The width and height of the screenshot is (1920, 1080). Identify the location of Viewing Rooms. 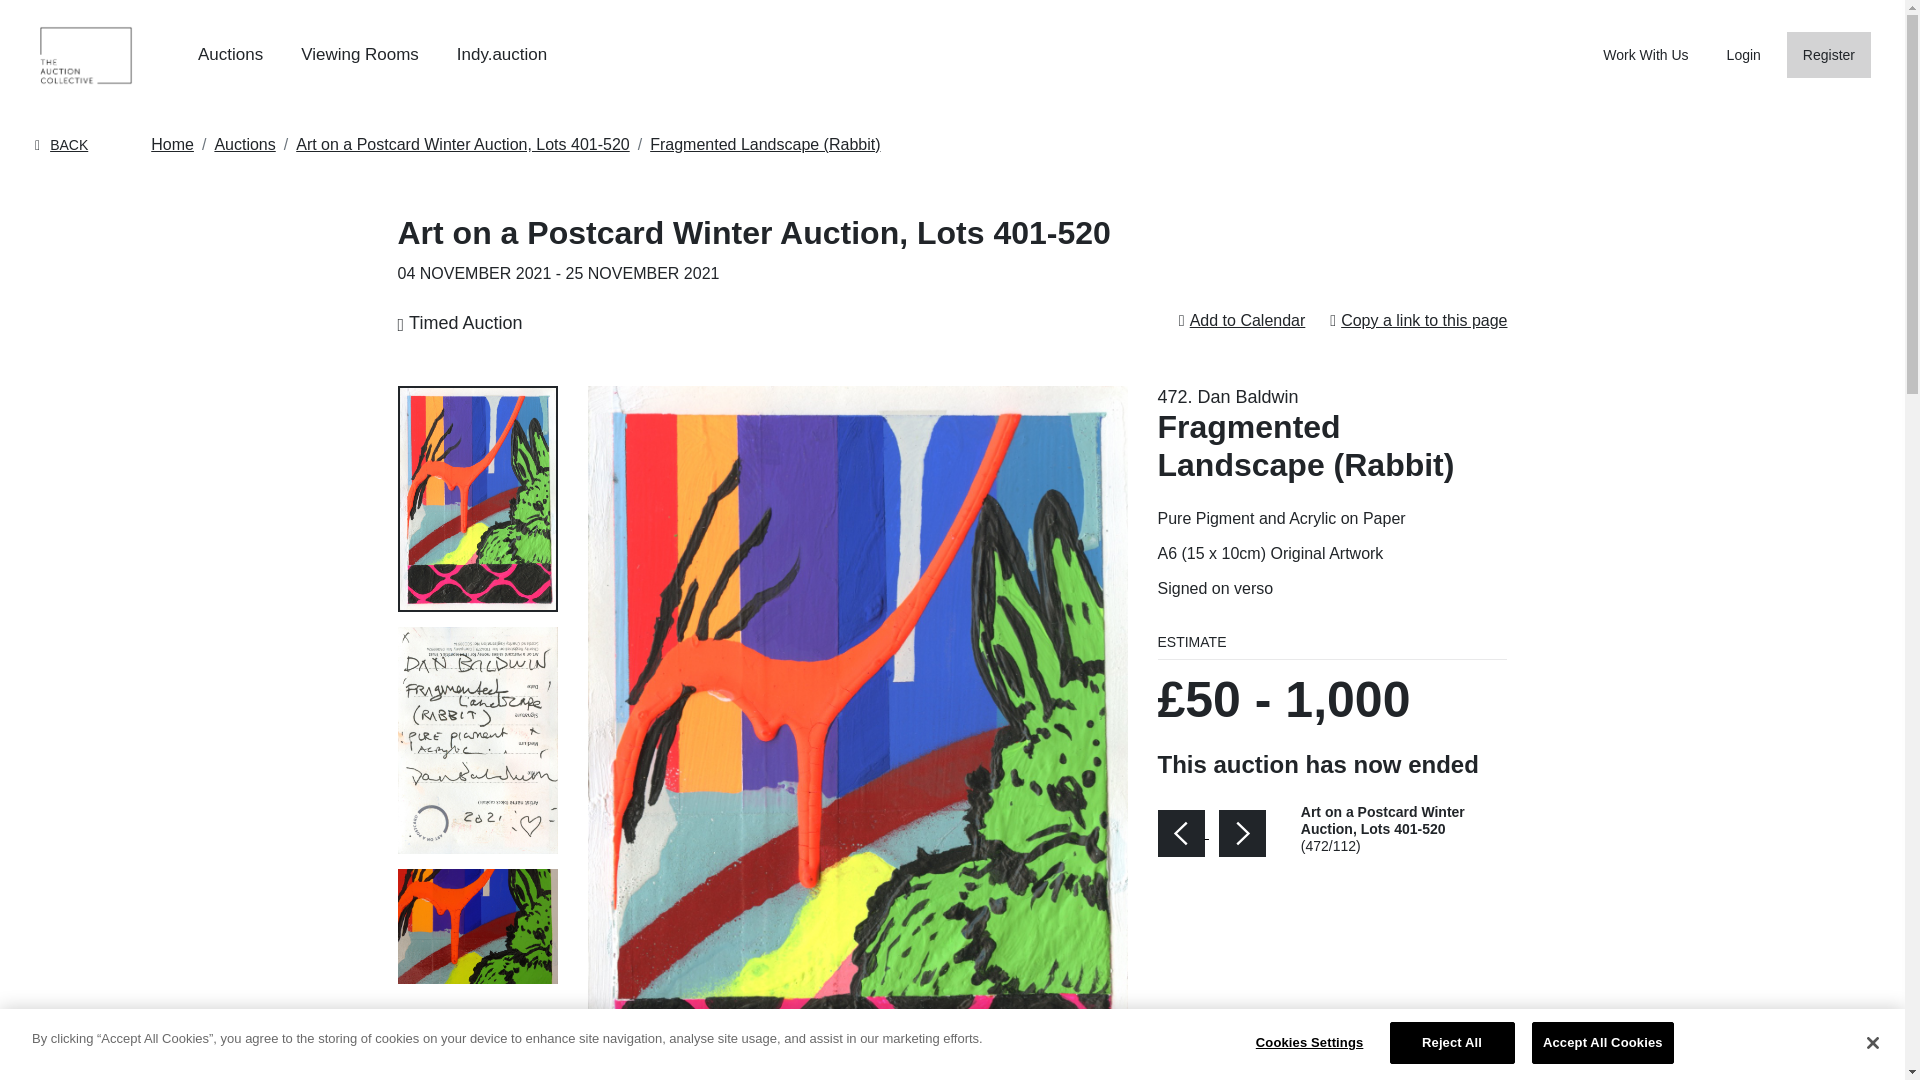
(360, 54).